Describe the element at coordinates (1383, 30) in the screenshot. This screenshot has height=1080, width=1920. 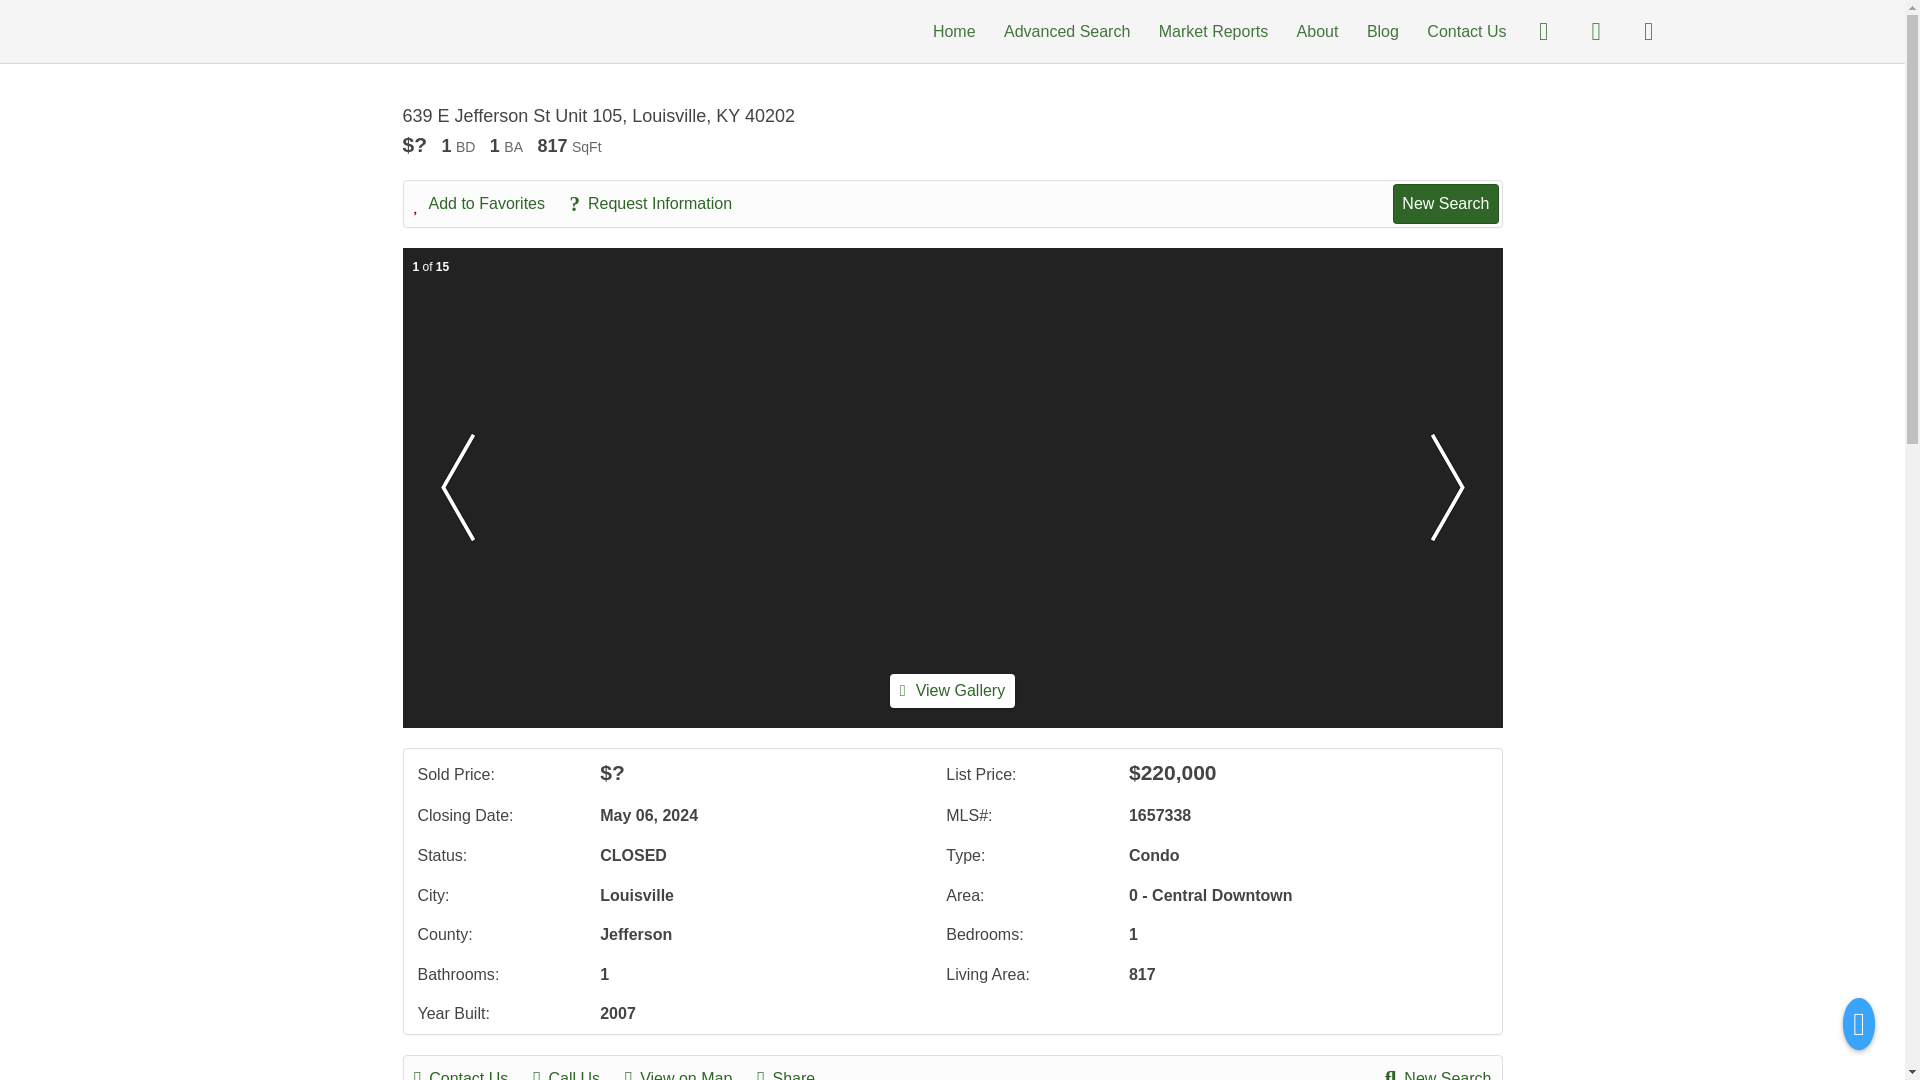
I see `Blog` at that location.